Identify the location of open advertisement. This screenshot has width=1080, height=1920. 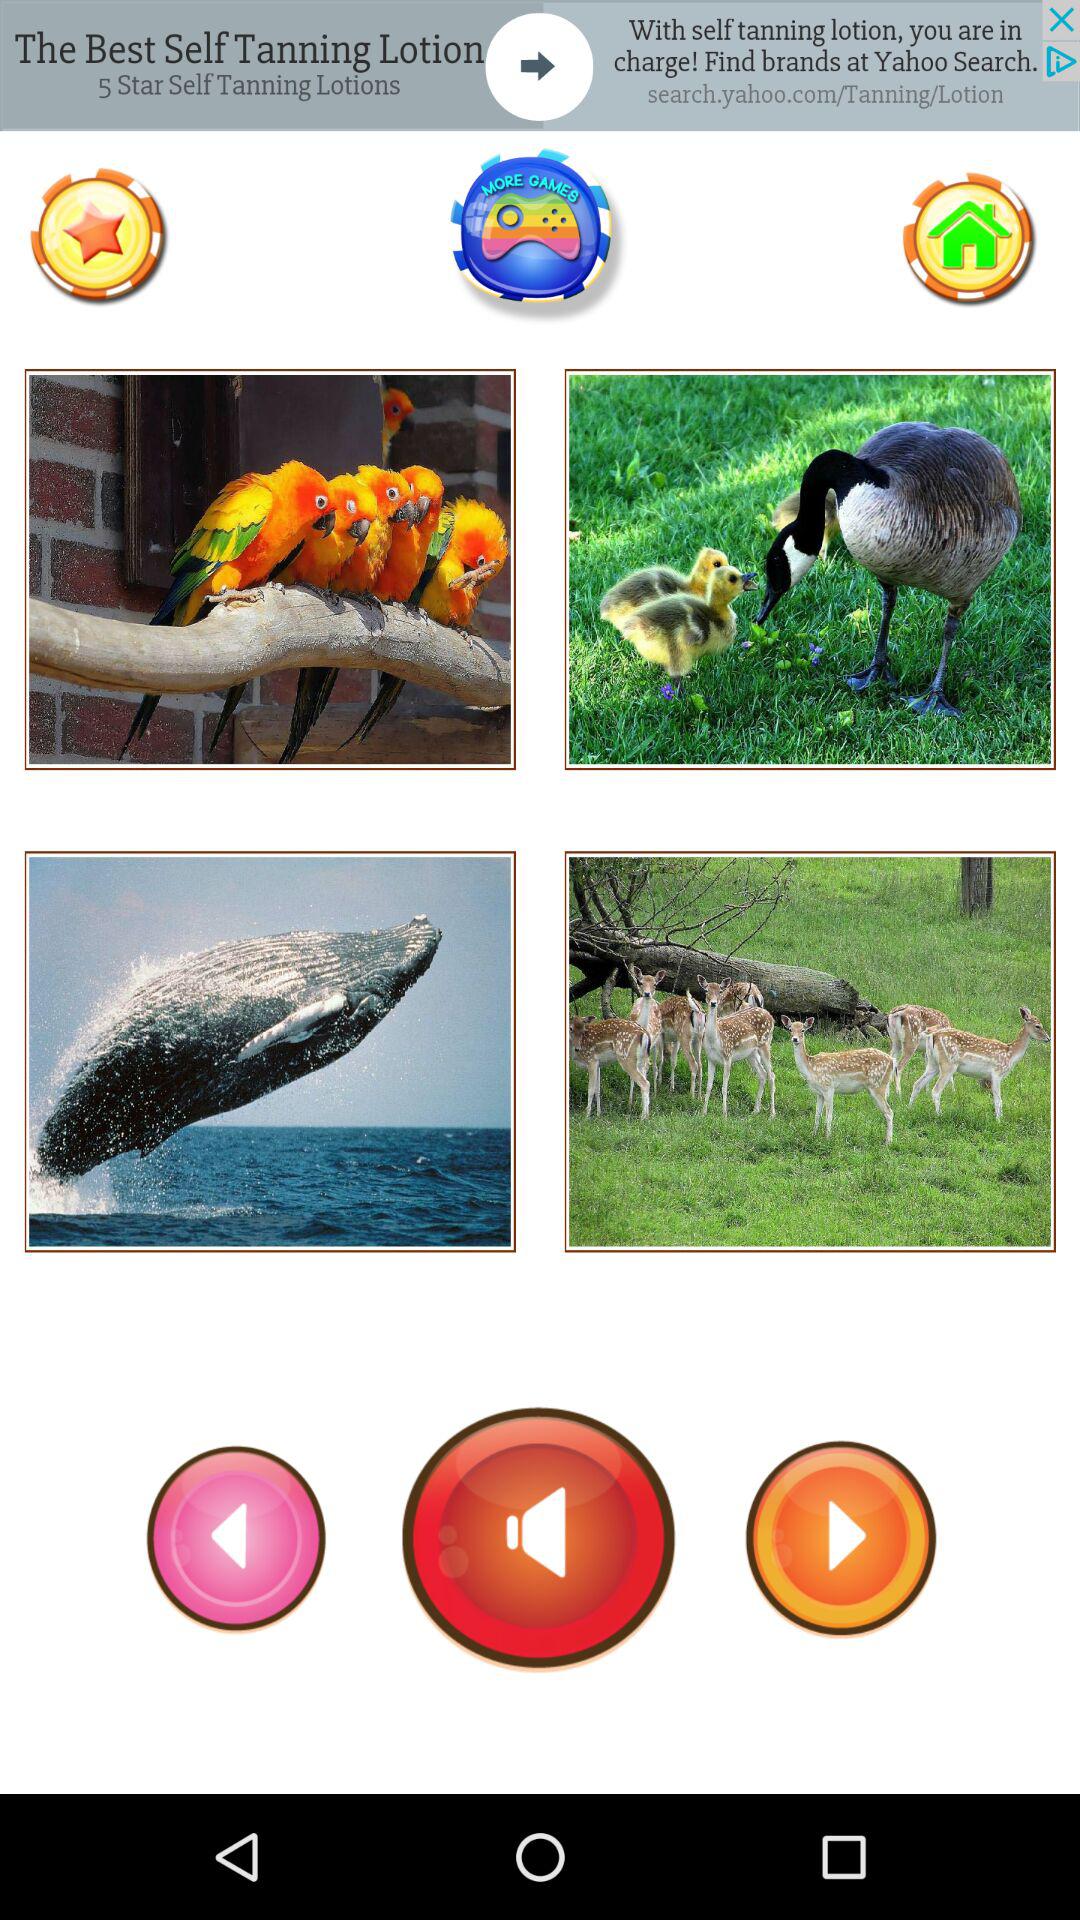
(540, 66).